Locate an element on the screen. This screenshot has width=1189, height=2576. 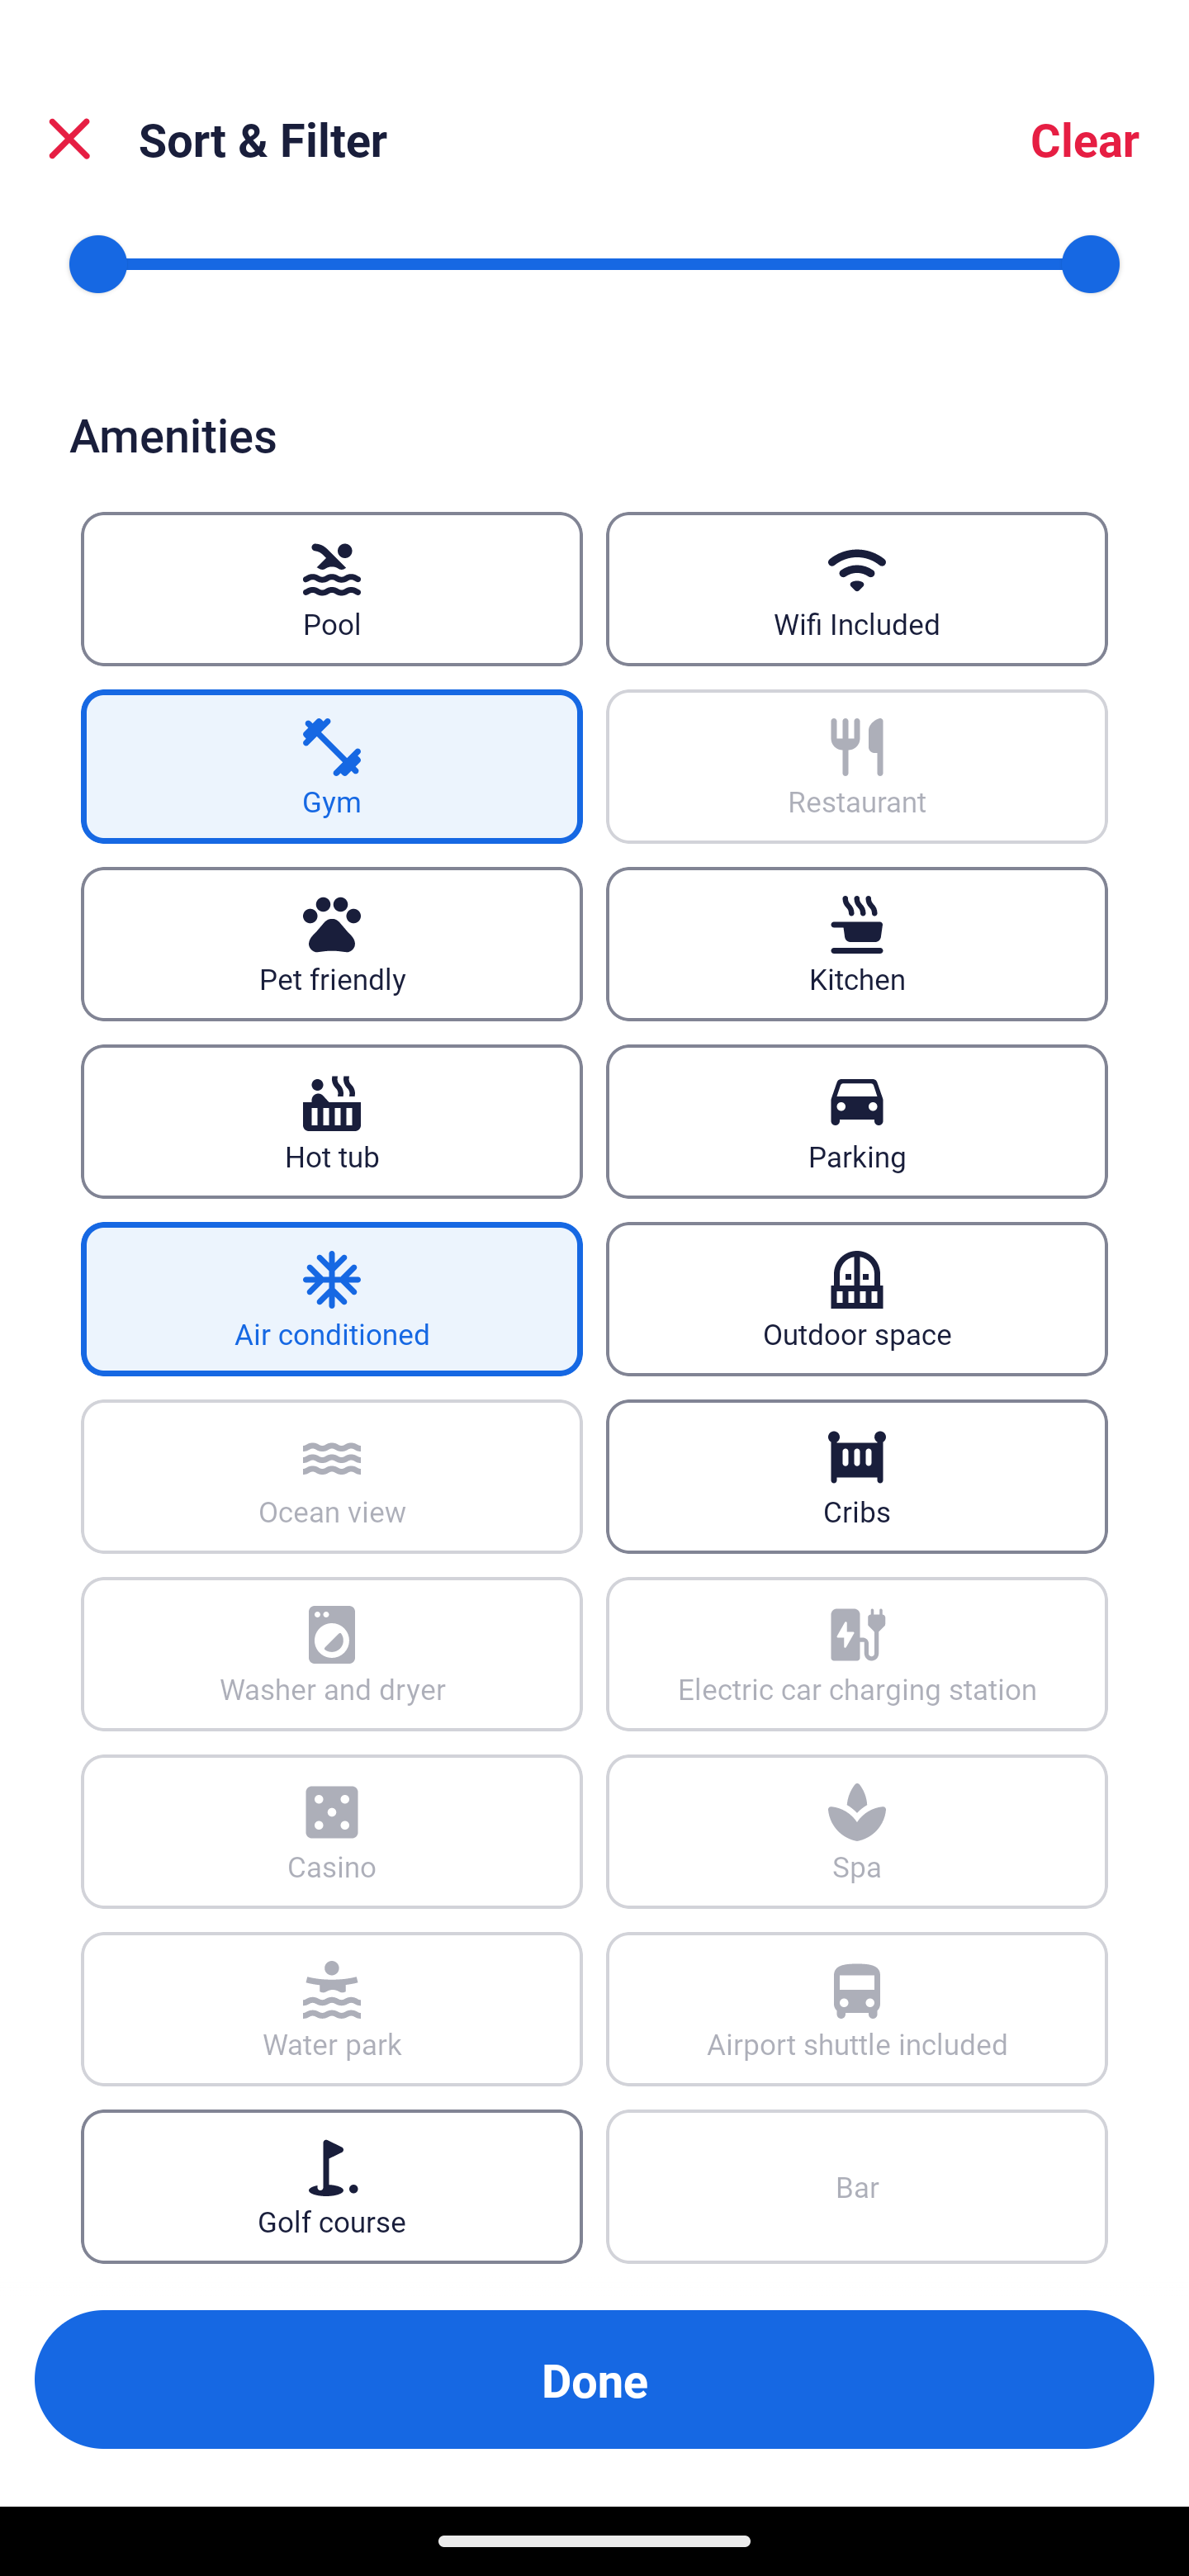
Electric car charging station is located at coordinates (857, 1653).